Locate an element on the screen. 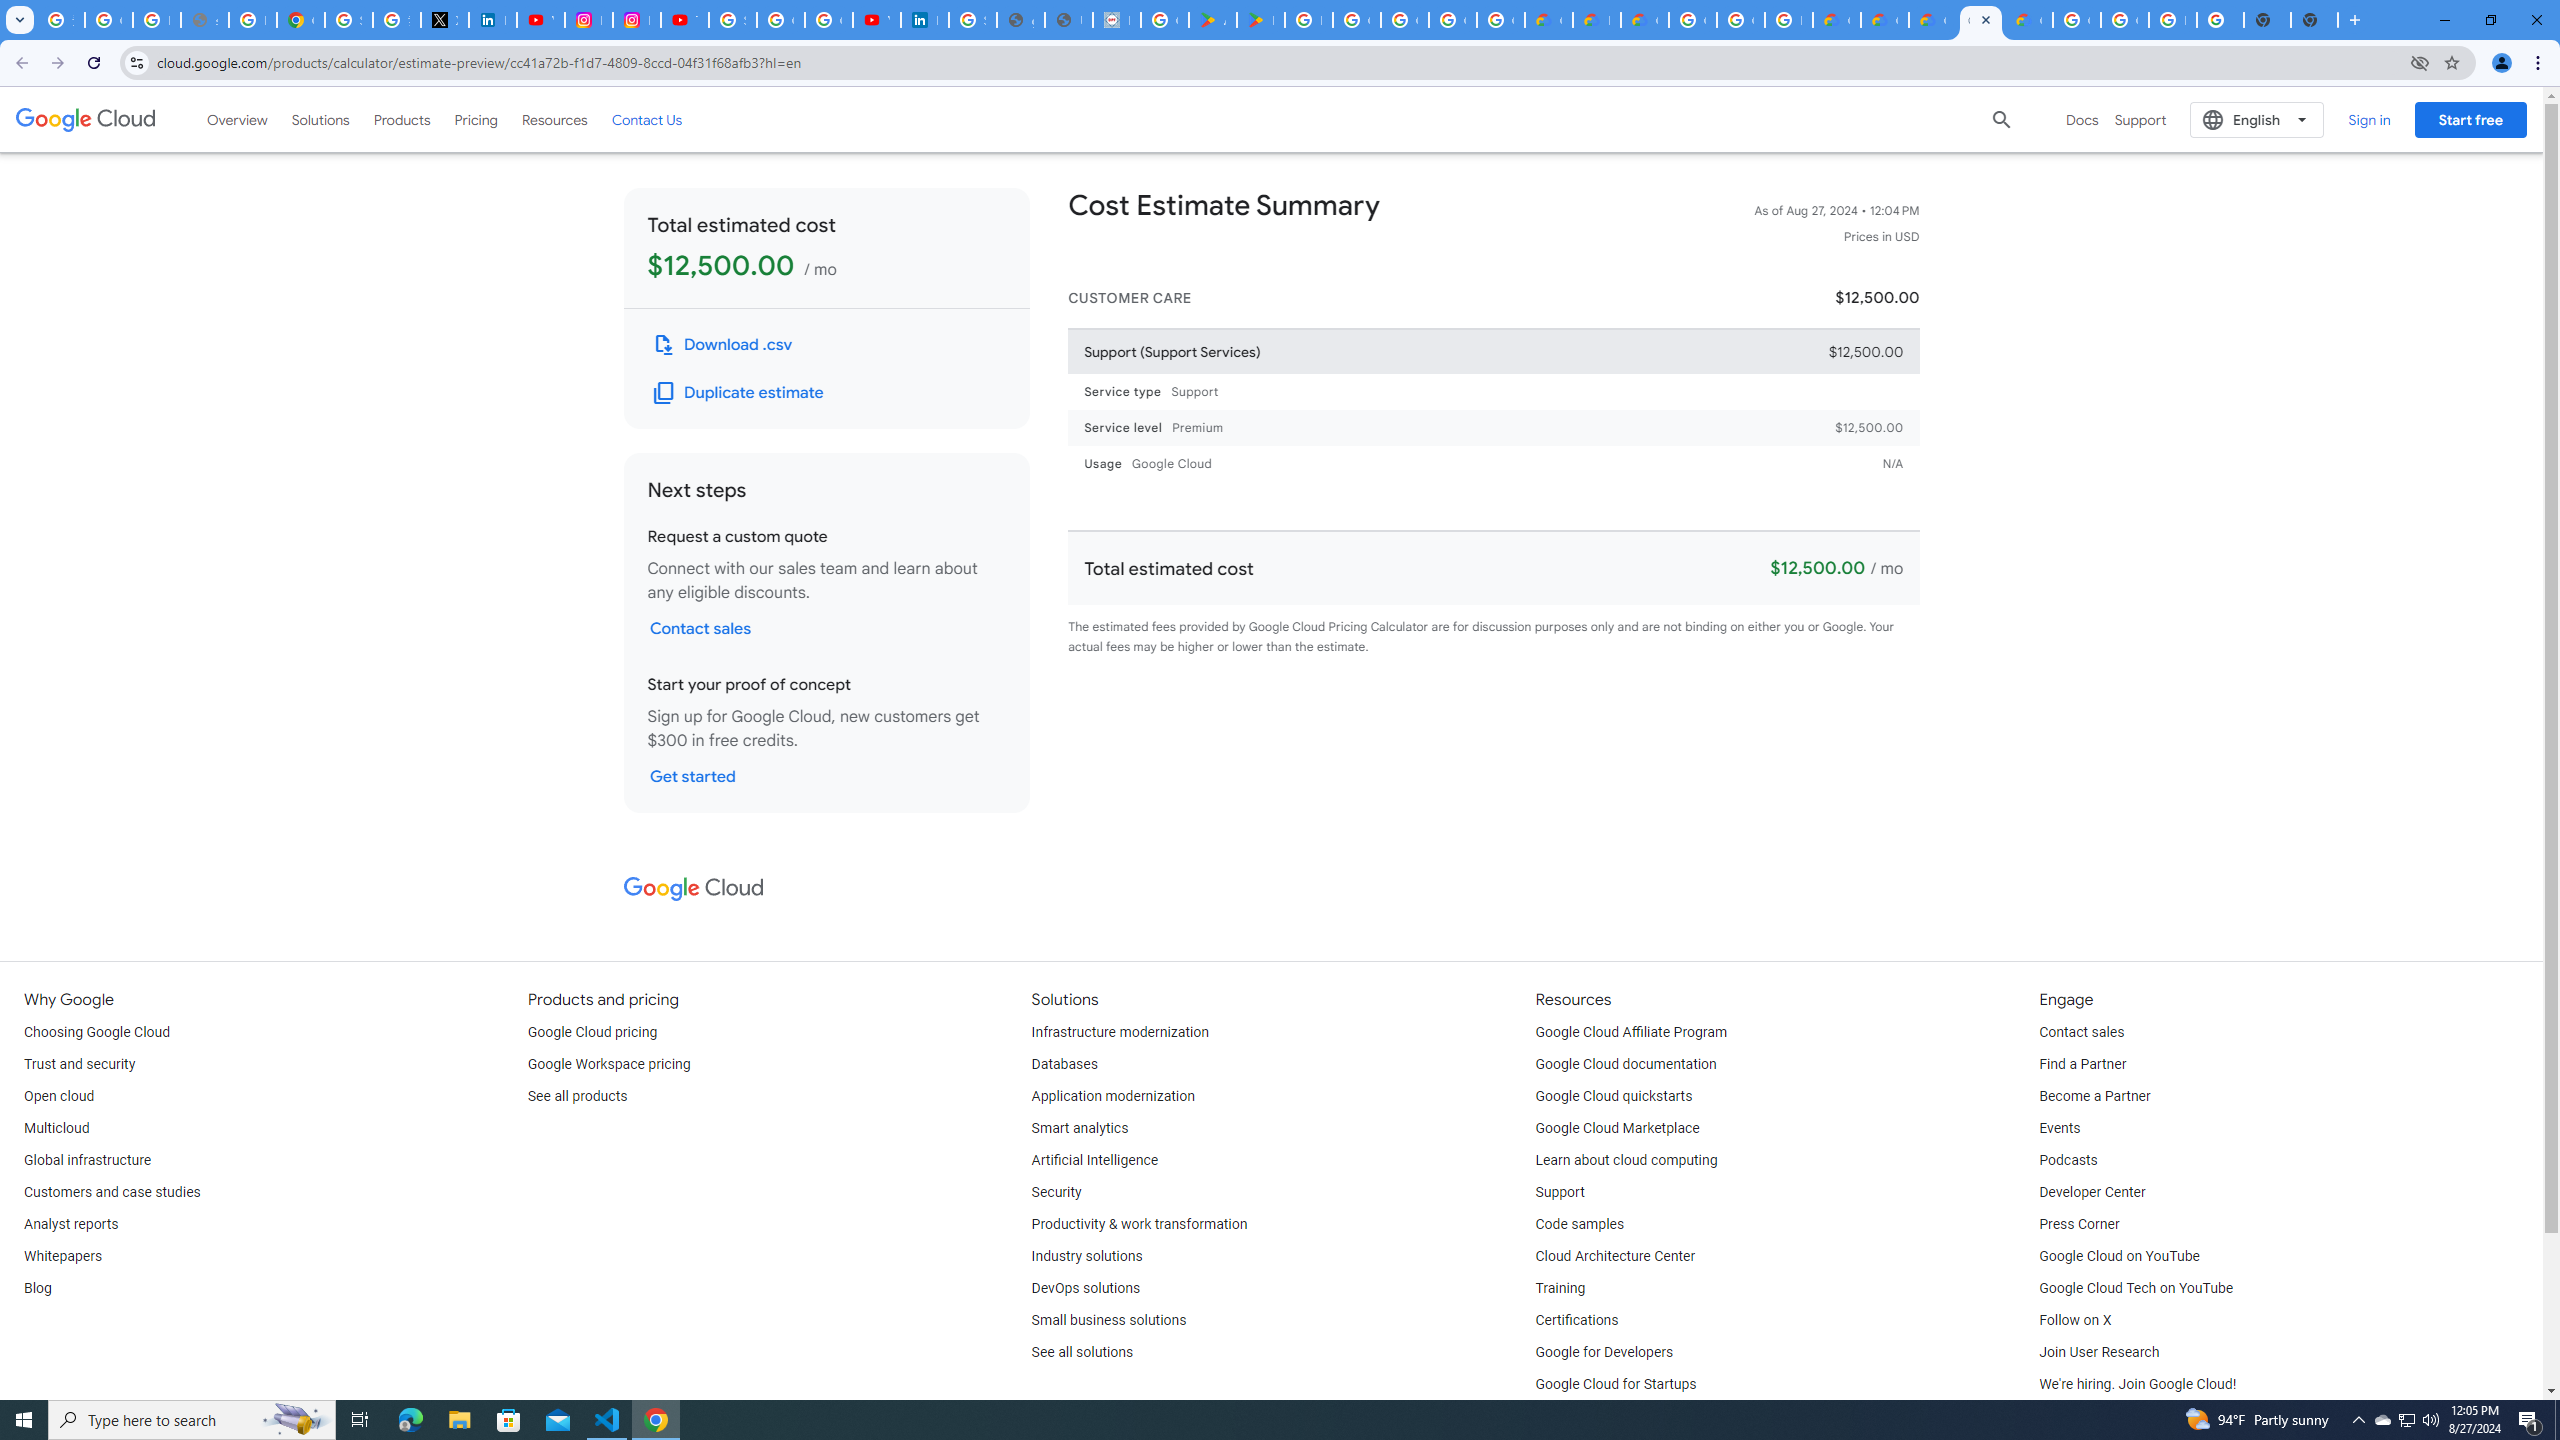  Google Cloud quickstarts is located at coordinates (1614, 1097).